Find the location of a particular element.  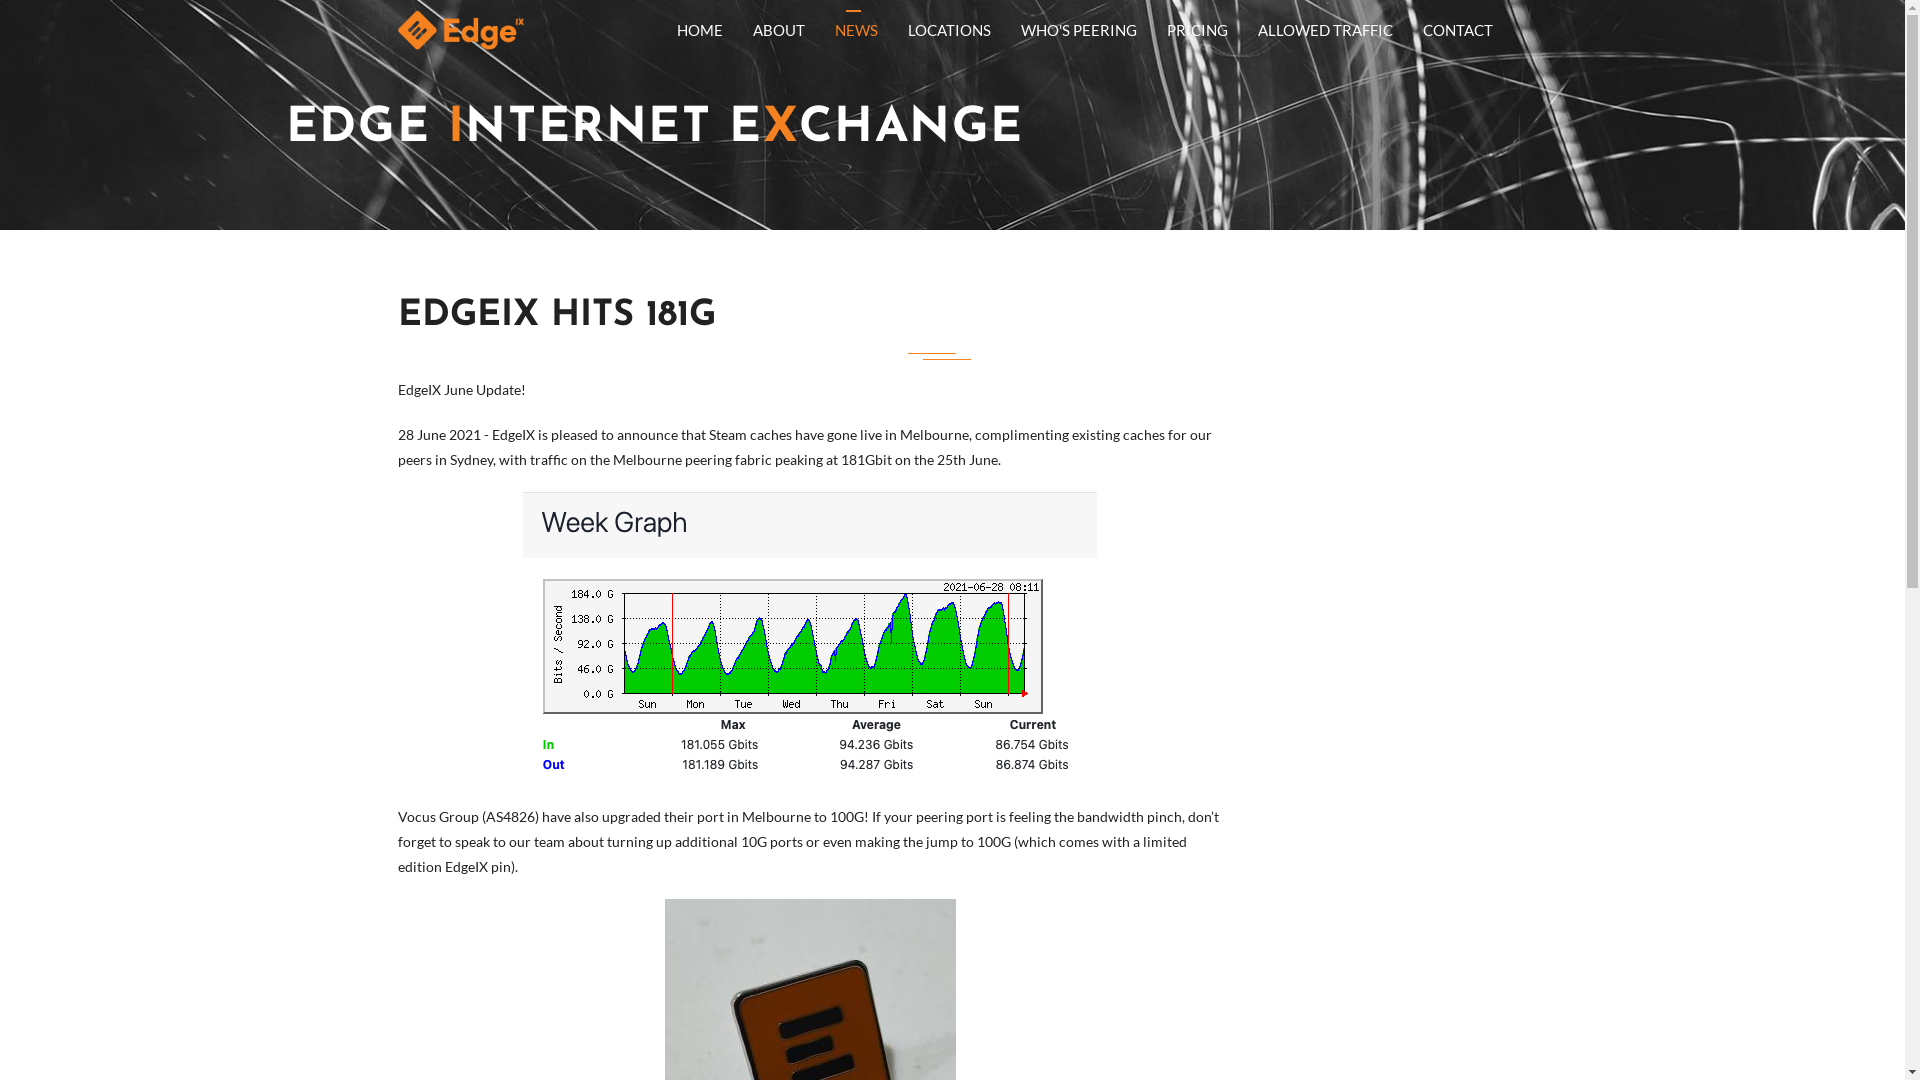

NEWS is located at coordinates (856, 30).